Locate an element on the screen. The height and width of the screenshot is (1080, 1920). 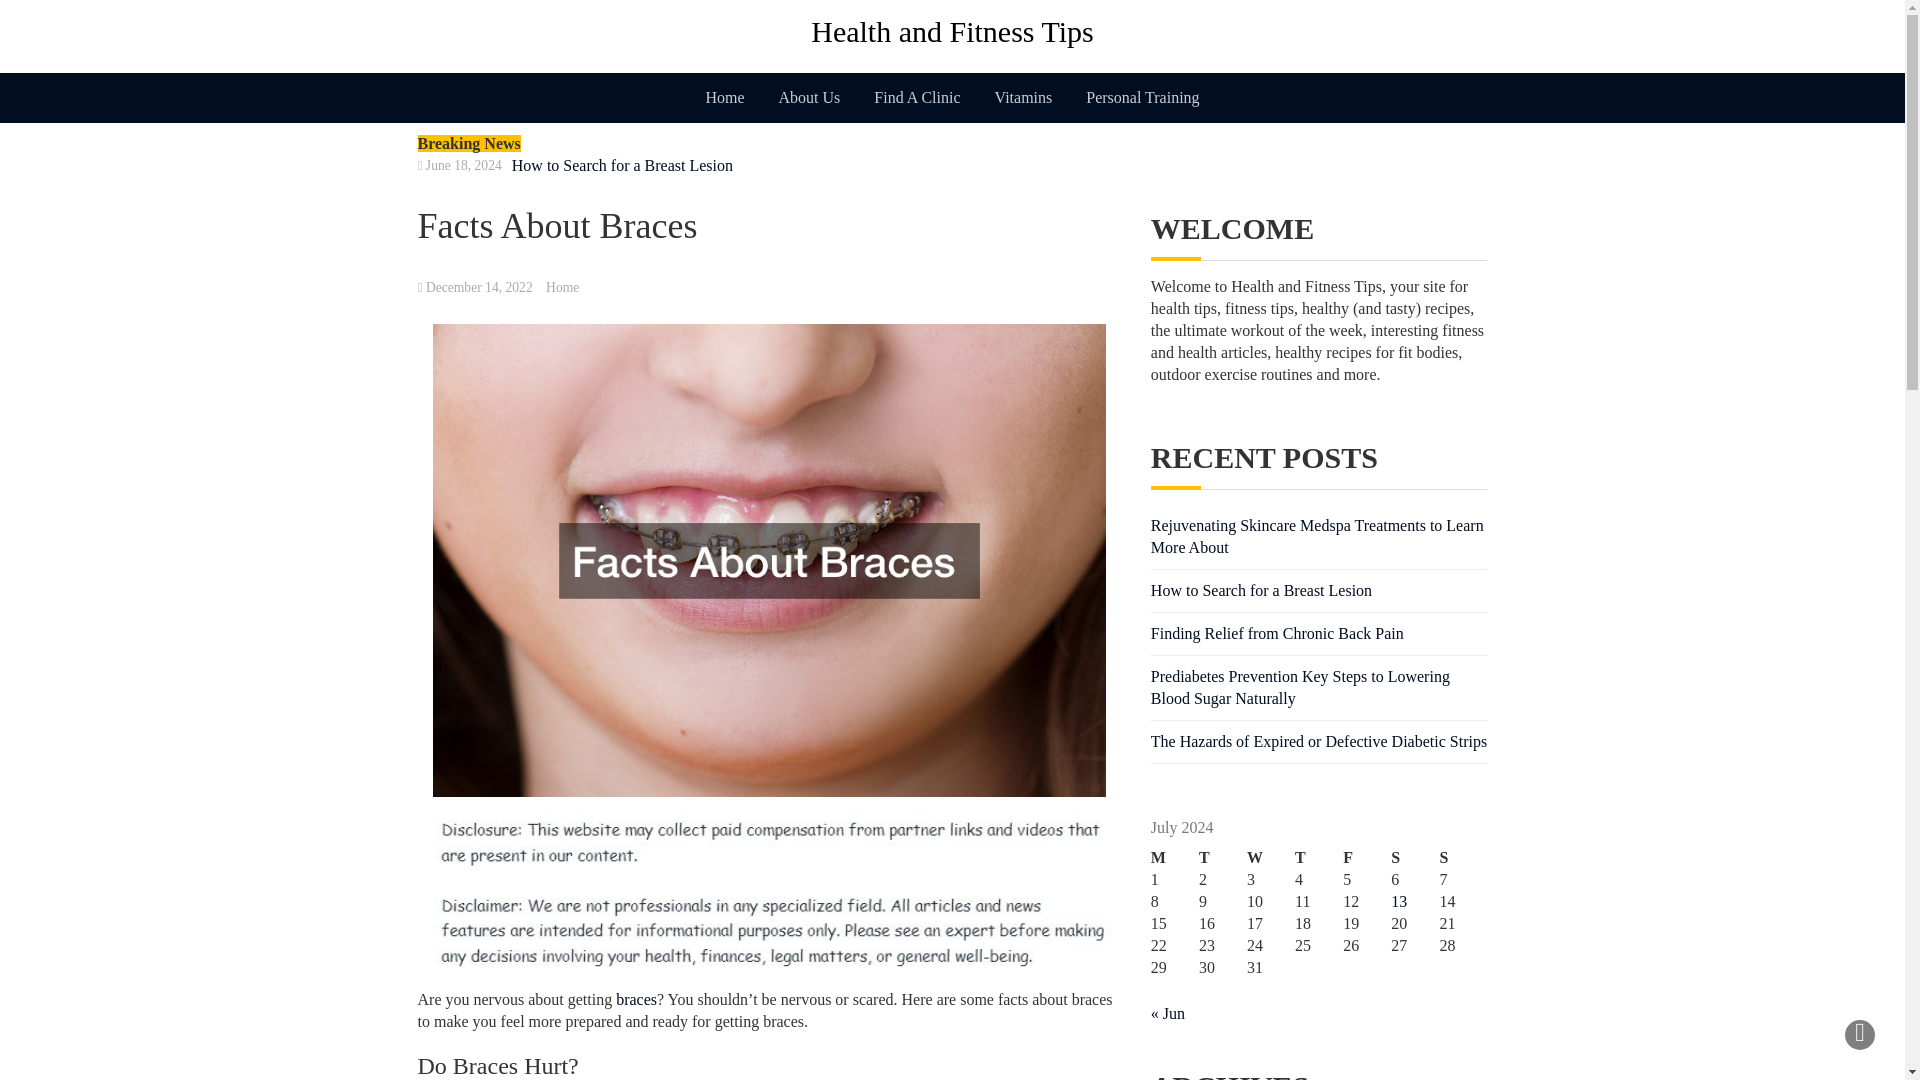
Home is located at coordinates (724, 98).